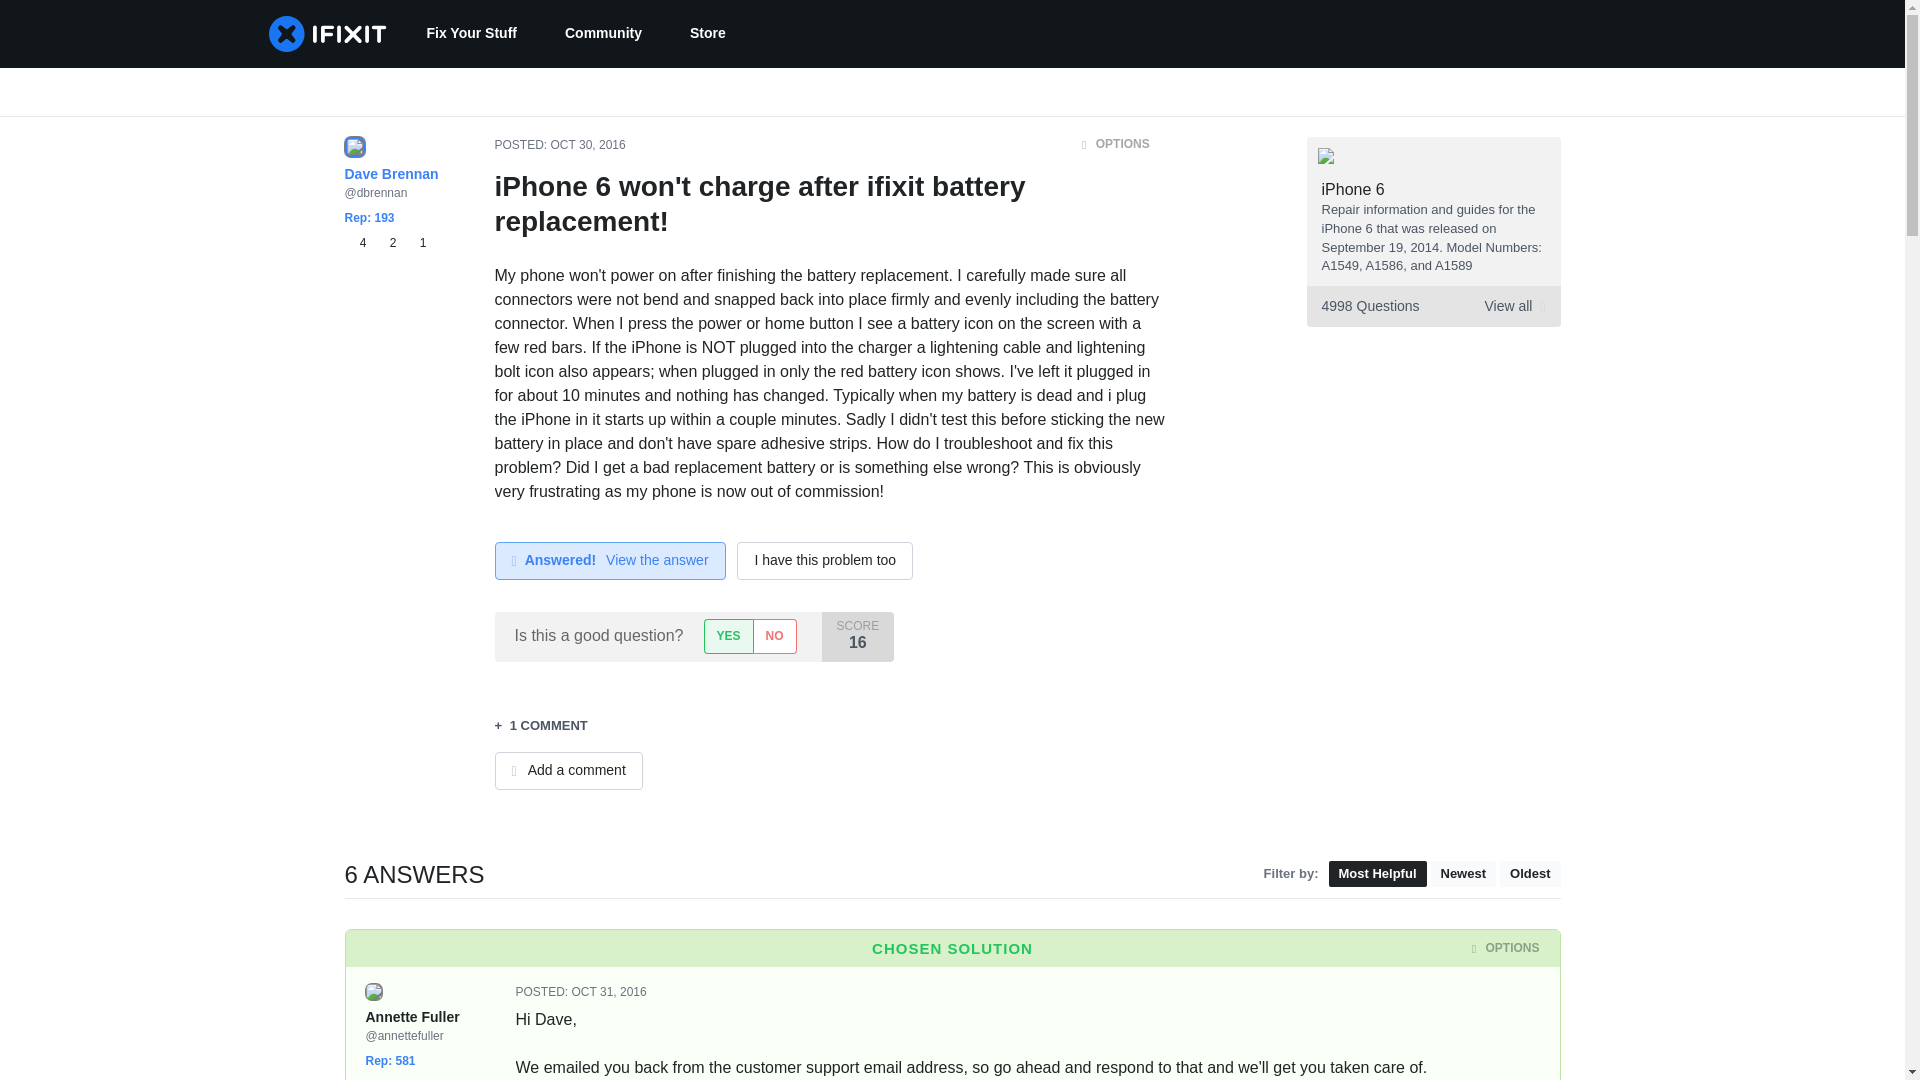 The image size is (1920, 1080). Describe the element at coordinates (609, 560) in the screenshot. I see `Mon, 31 Oct 2016 11:57:06 -0700` at that location.